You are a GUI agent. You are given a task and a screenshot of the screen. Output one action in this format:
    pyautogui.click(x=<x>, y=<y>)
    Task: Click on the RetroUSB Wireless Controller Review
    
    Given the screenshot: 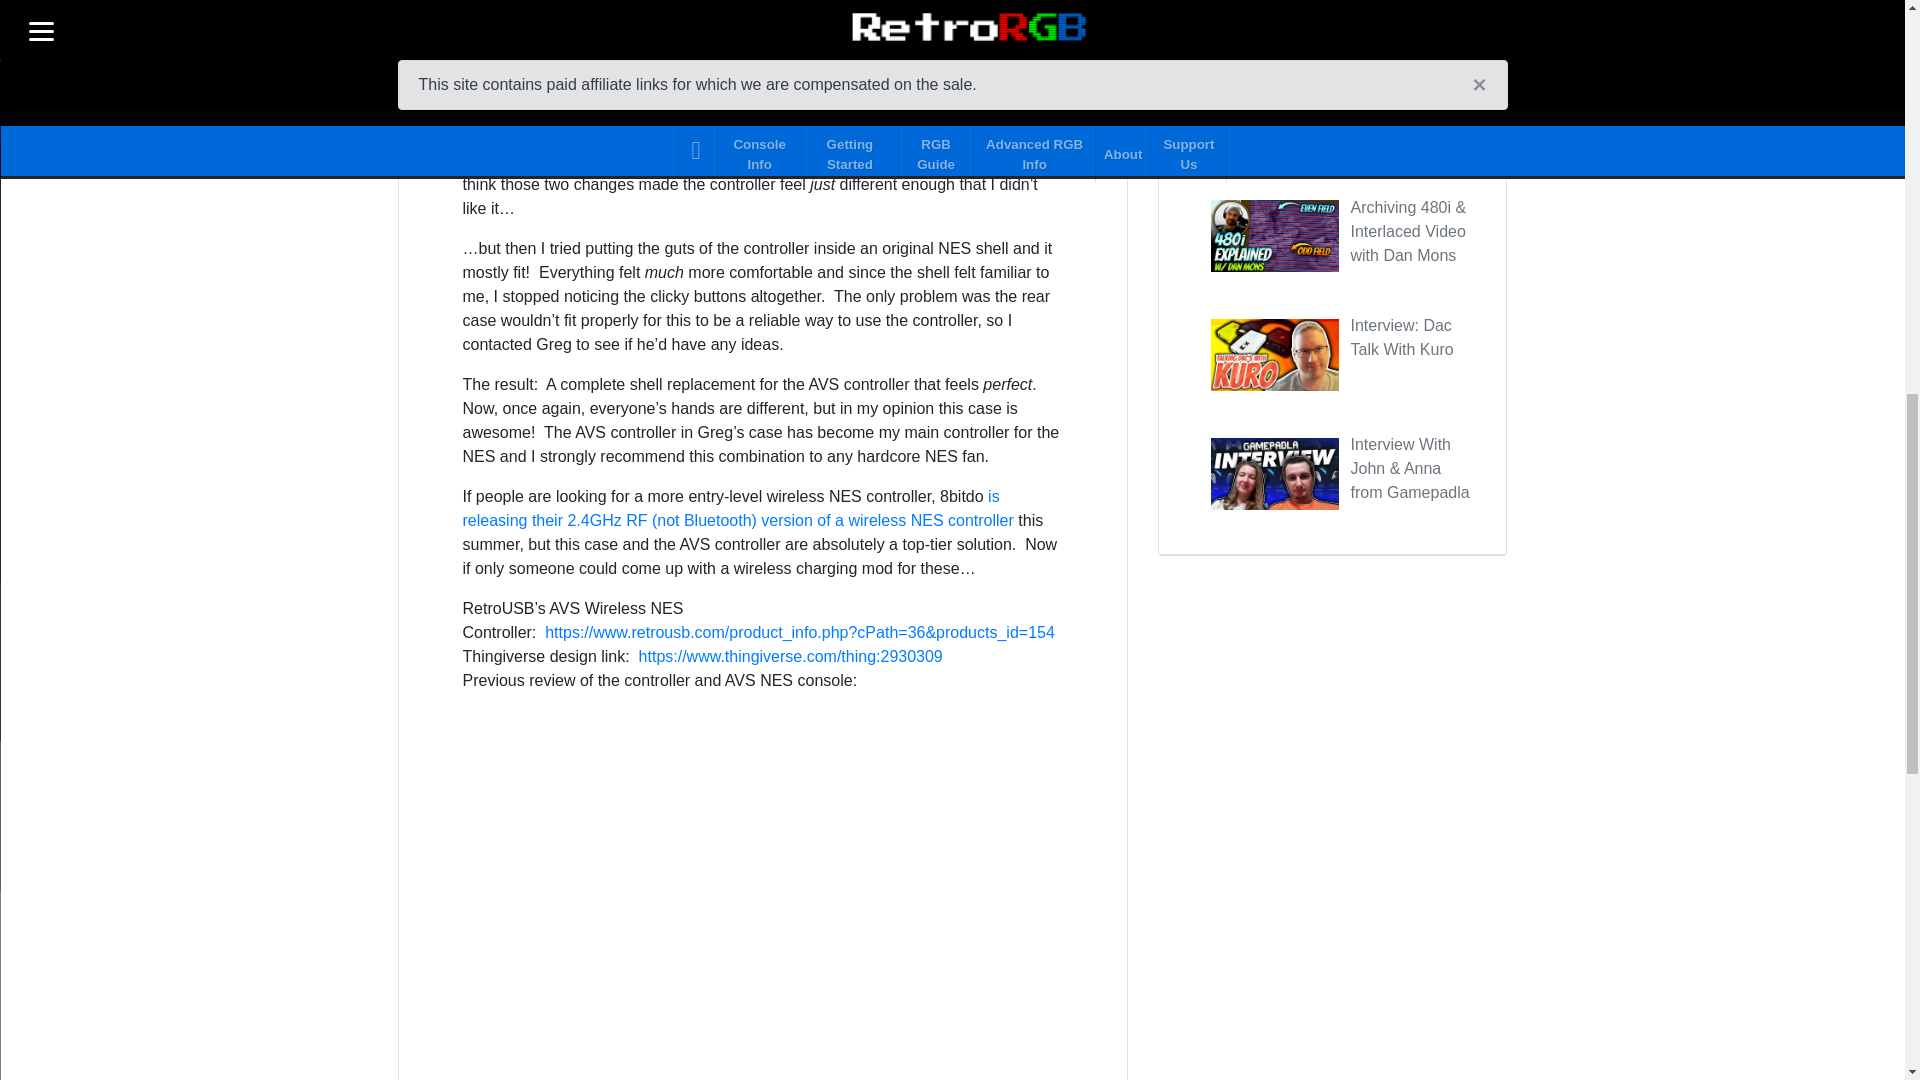 What is the action you would take?
    pyautogui.click(x=762, y=877)
    